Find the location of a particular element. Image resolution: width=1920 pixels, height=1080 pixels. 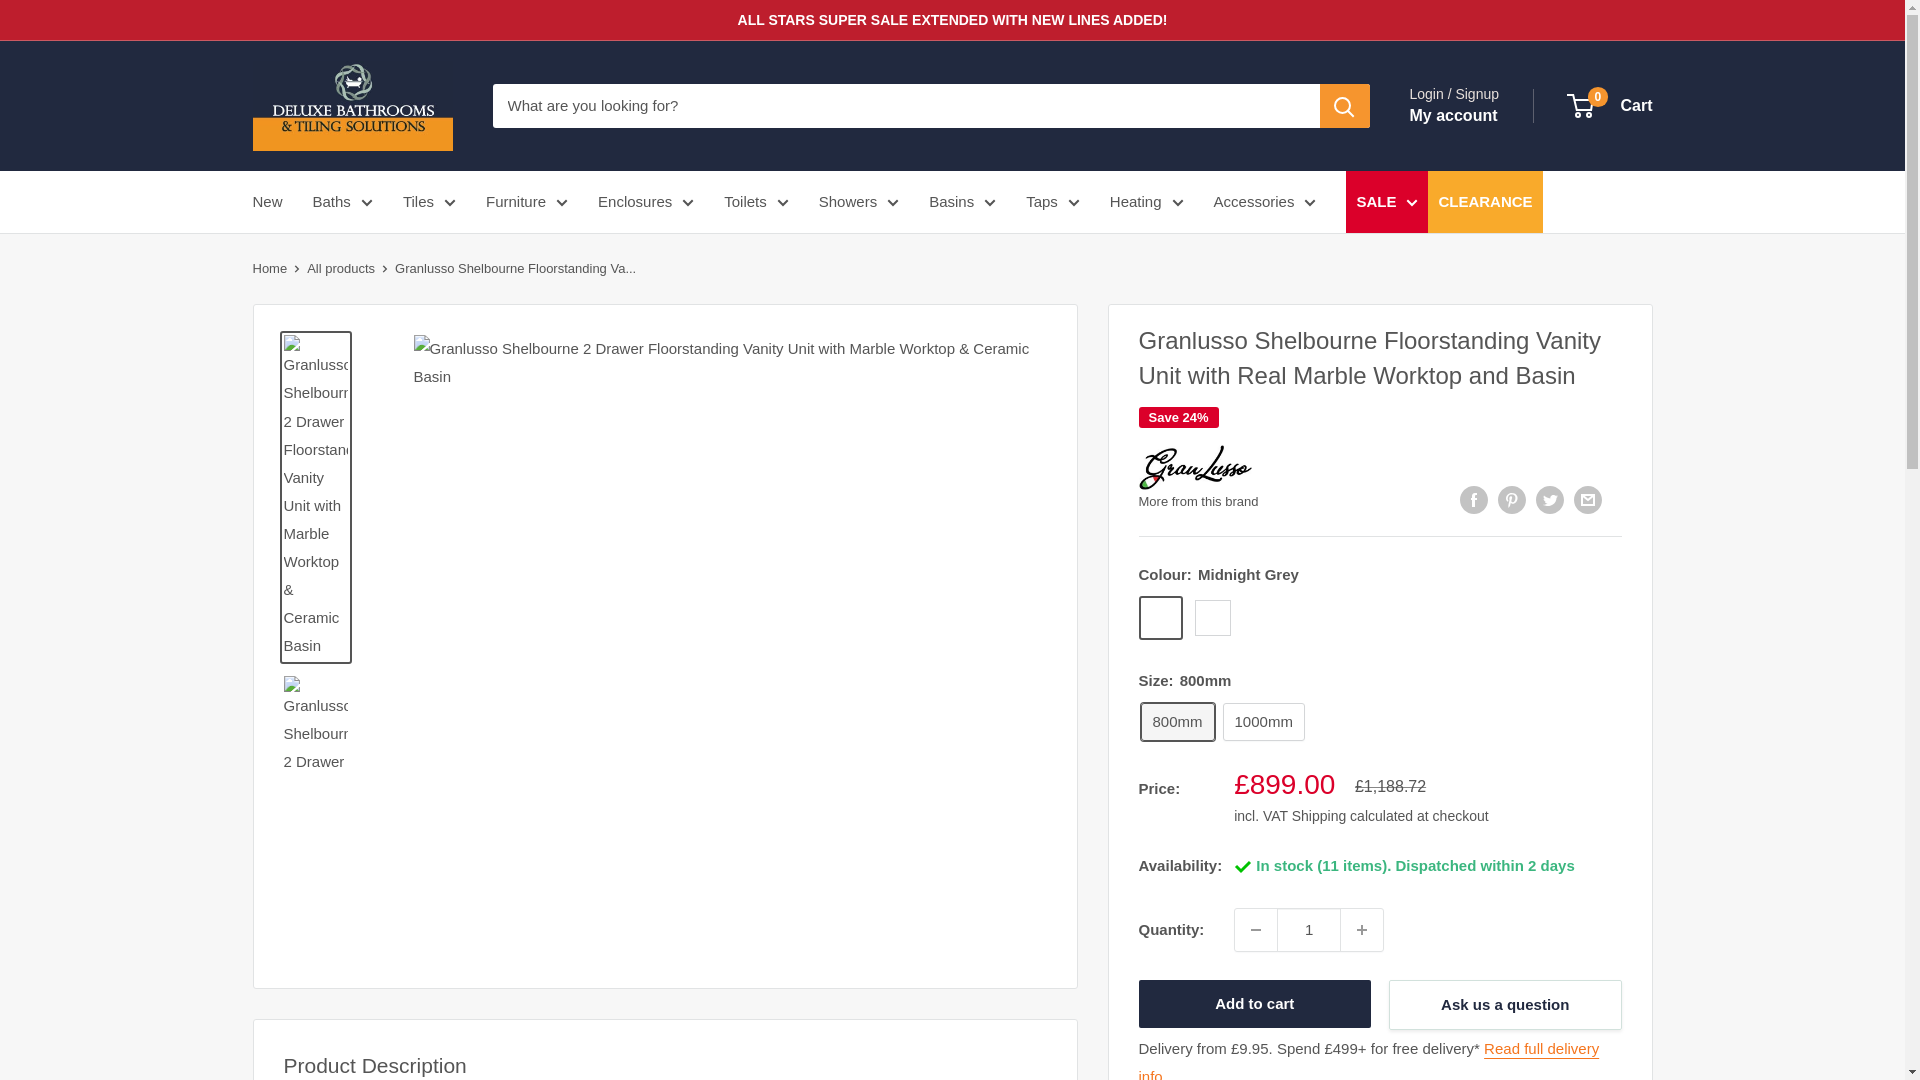

1 is located at coordinates (1308, 930).